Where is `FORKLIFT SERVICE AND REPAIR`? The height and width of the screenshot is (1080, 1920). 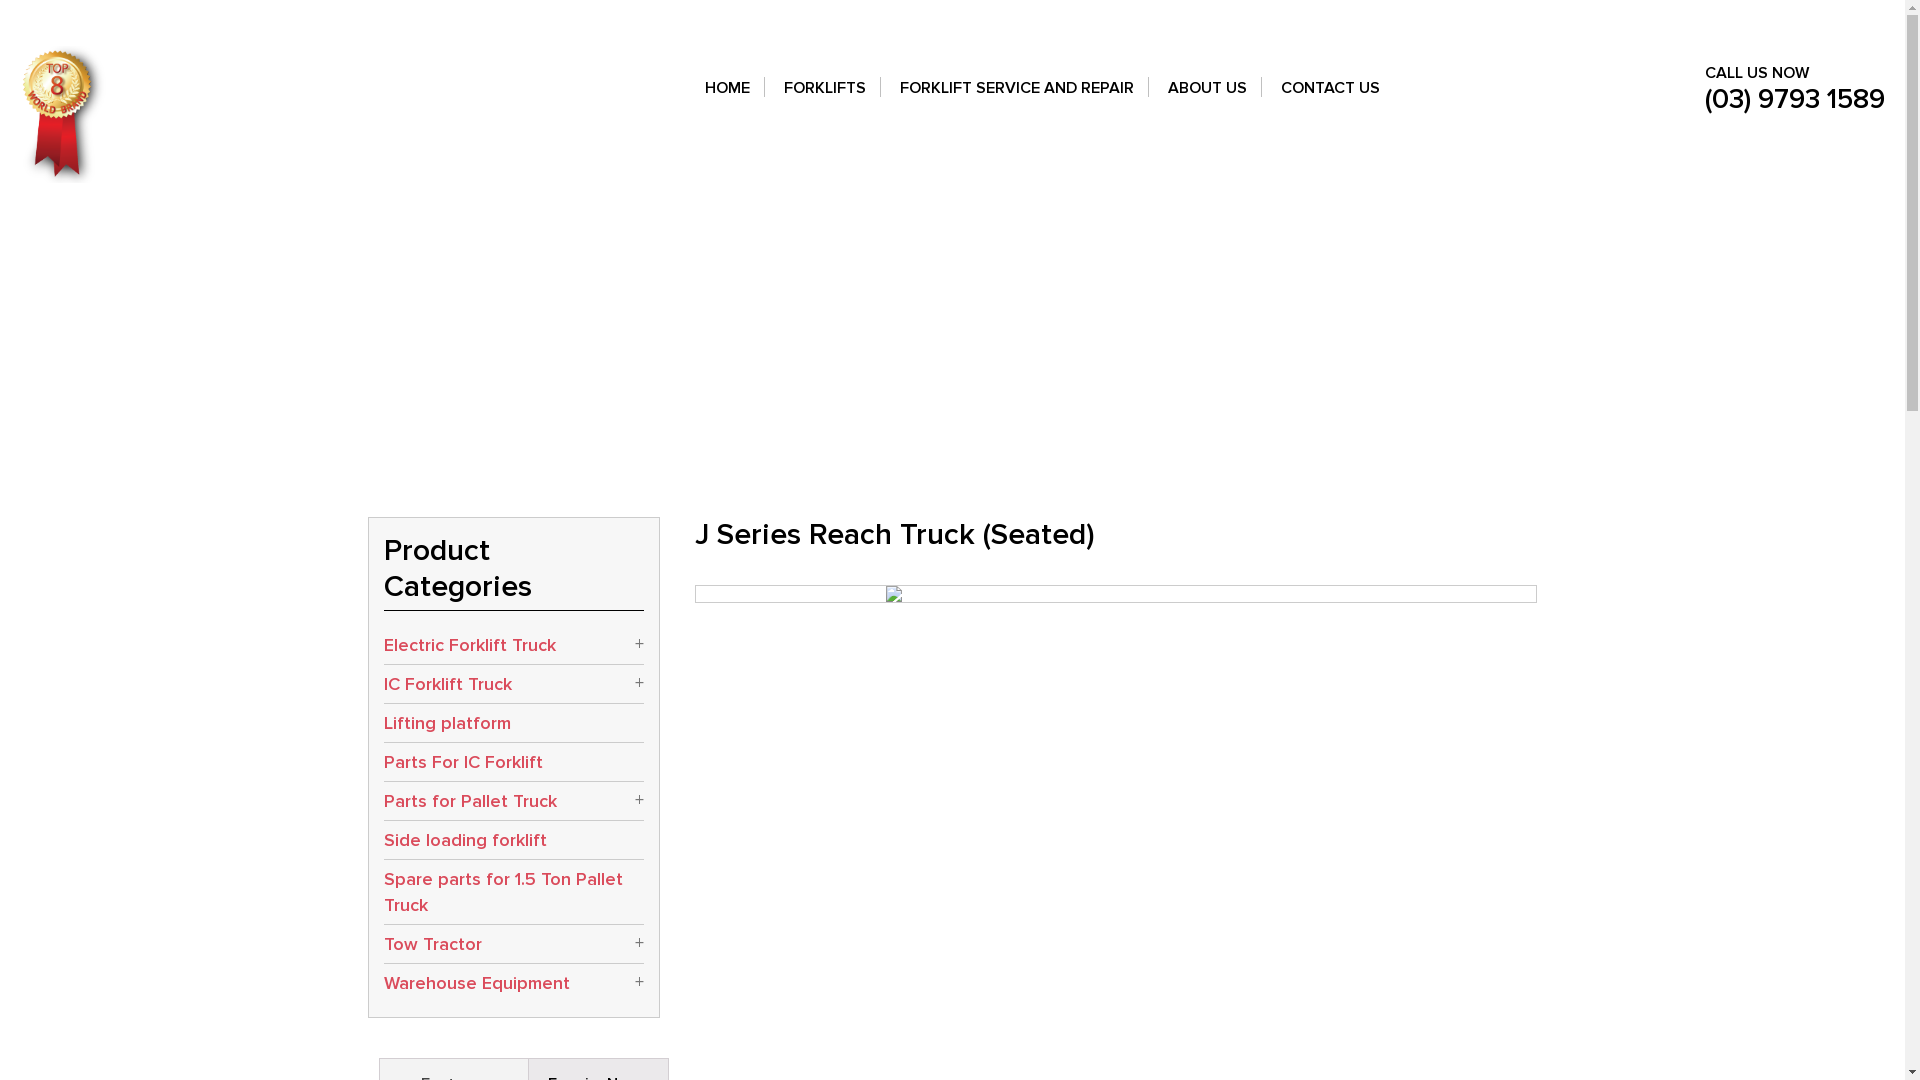
FORKLIFT SERVICE AND REPAIR is located at coordinates (1017, 100).